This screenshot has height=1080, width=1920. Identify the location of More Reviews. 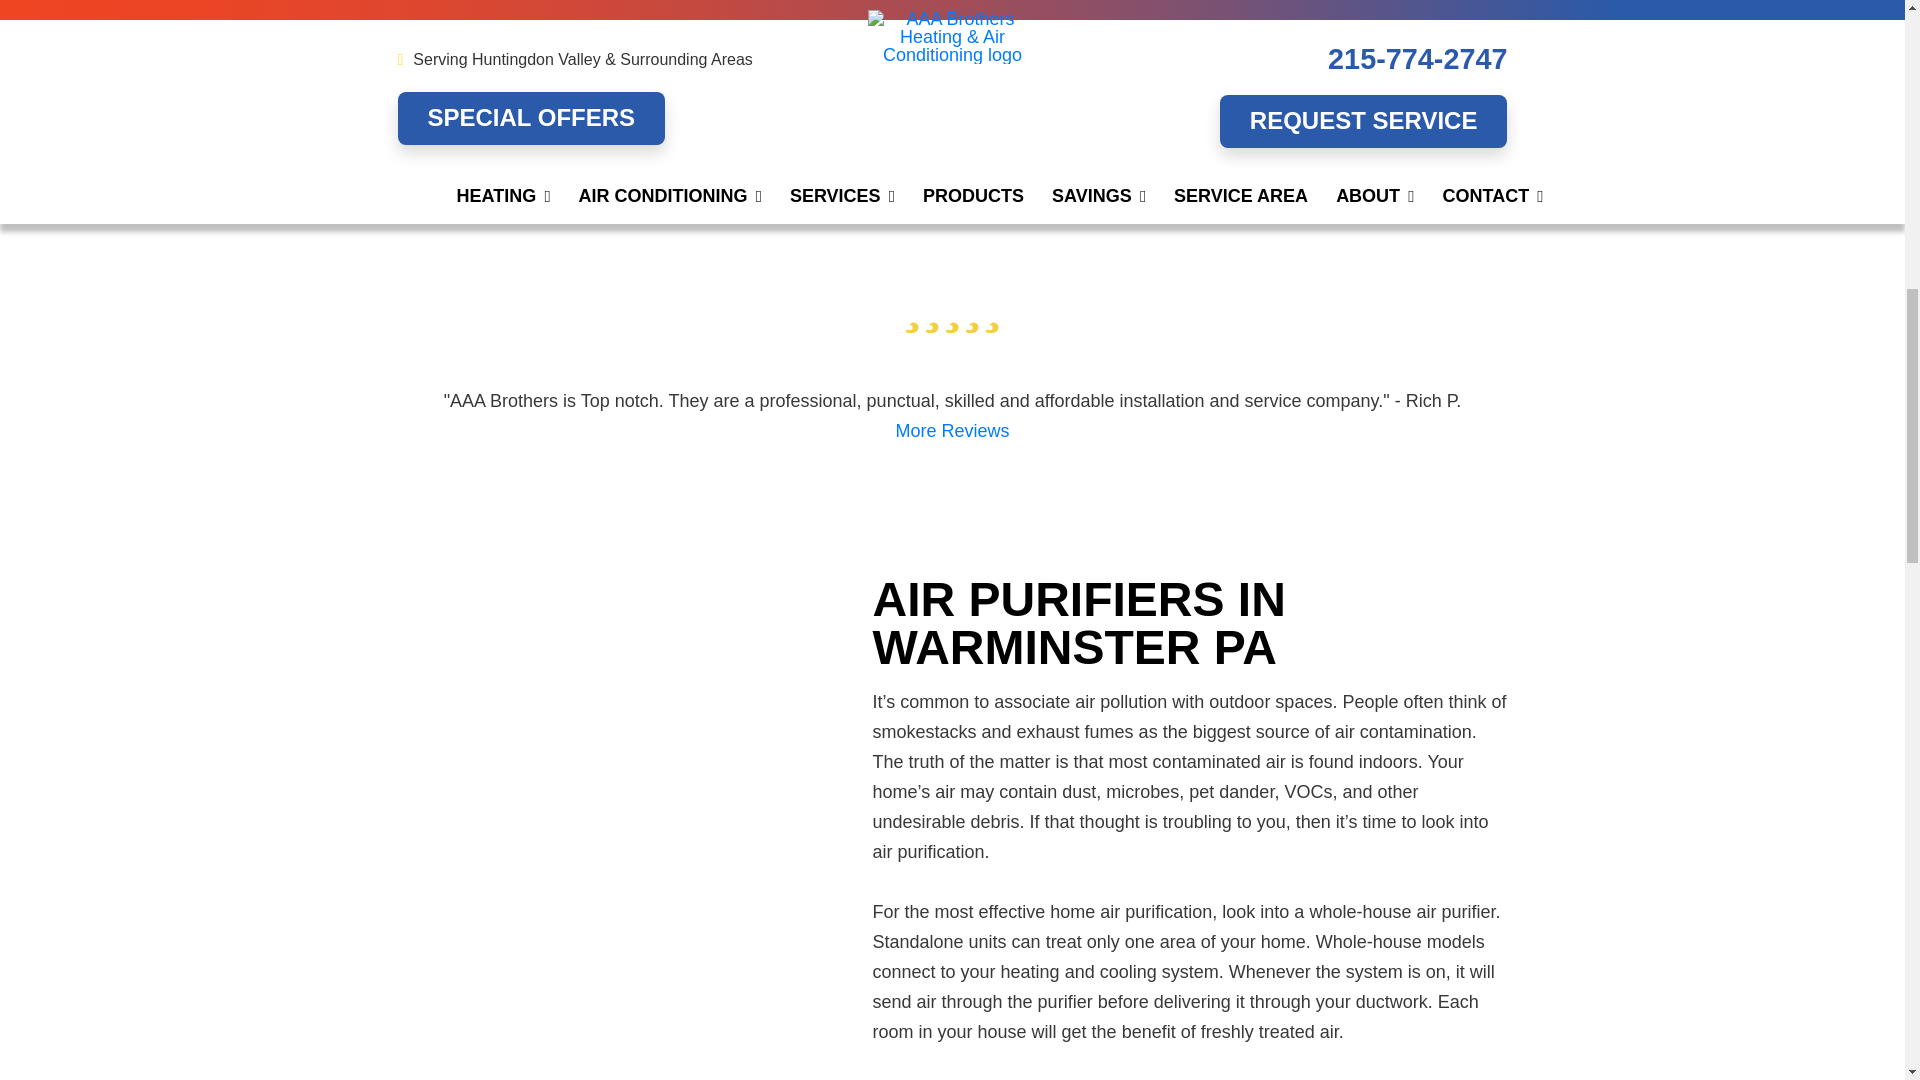
(952, 430).